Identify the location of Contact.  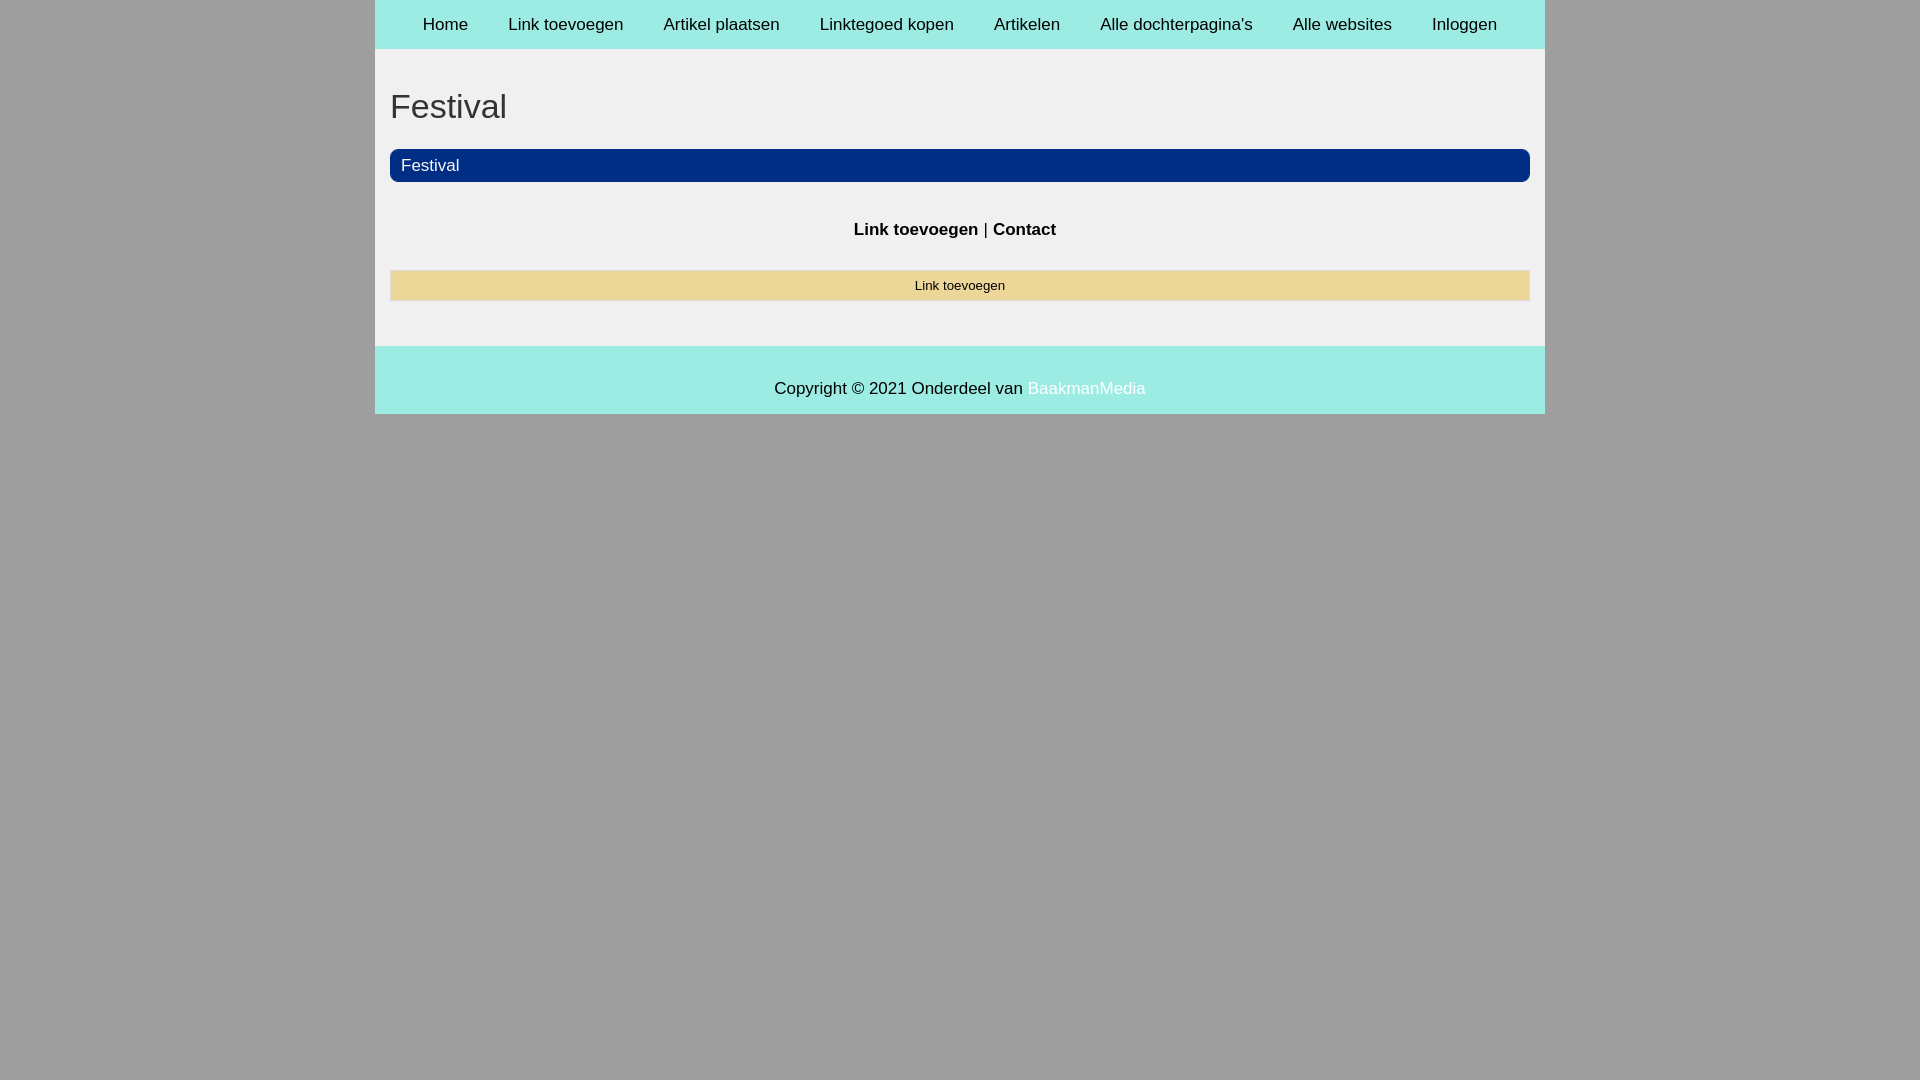
(1024, 230).